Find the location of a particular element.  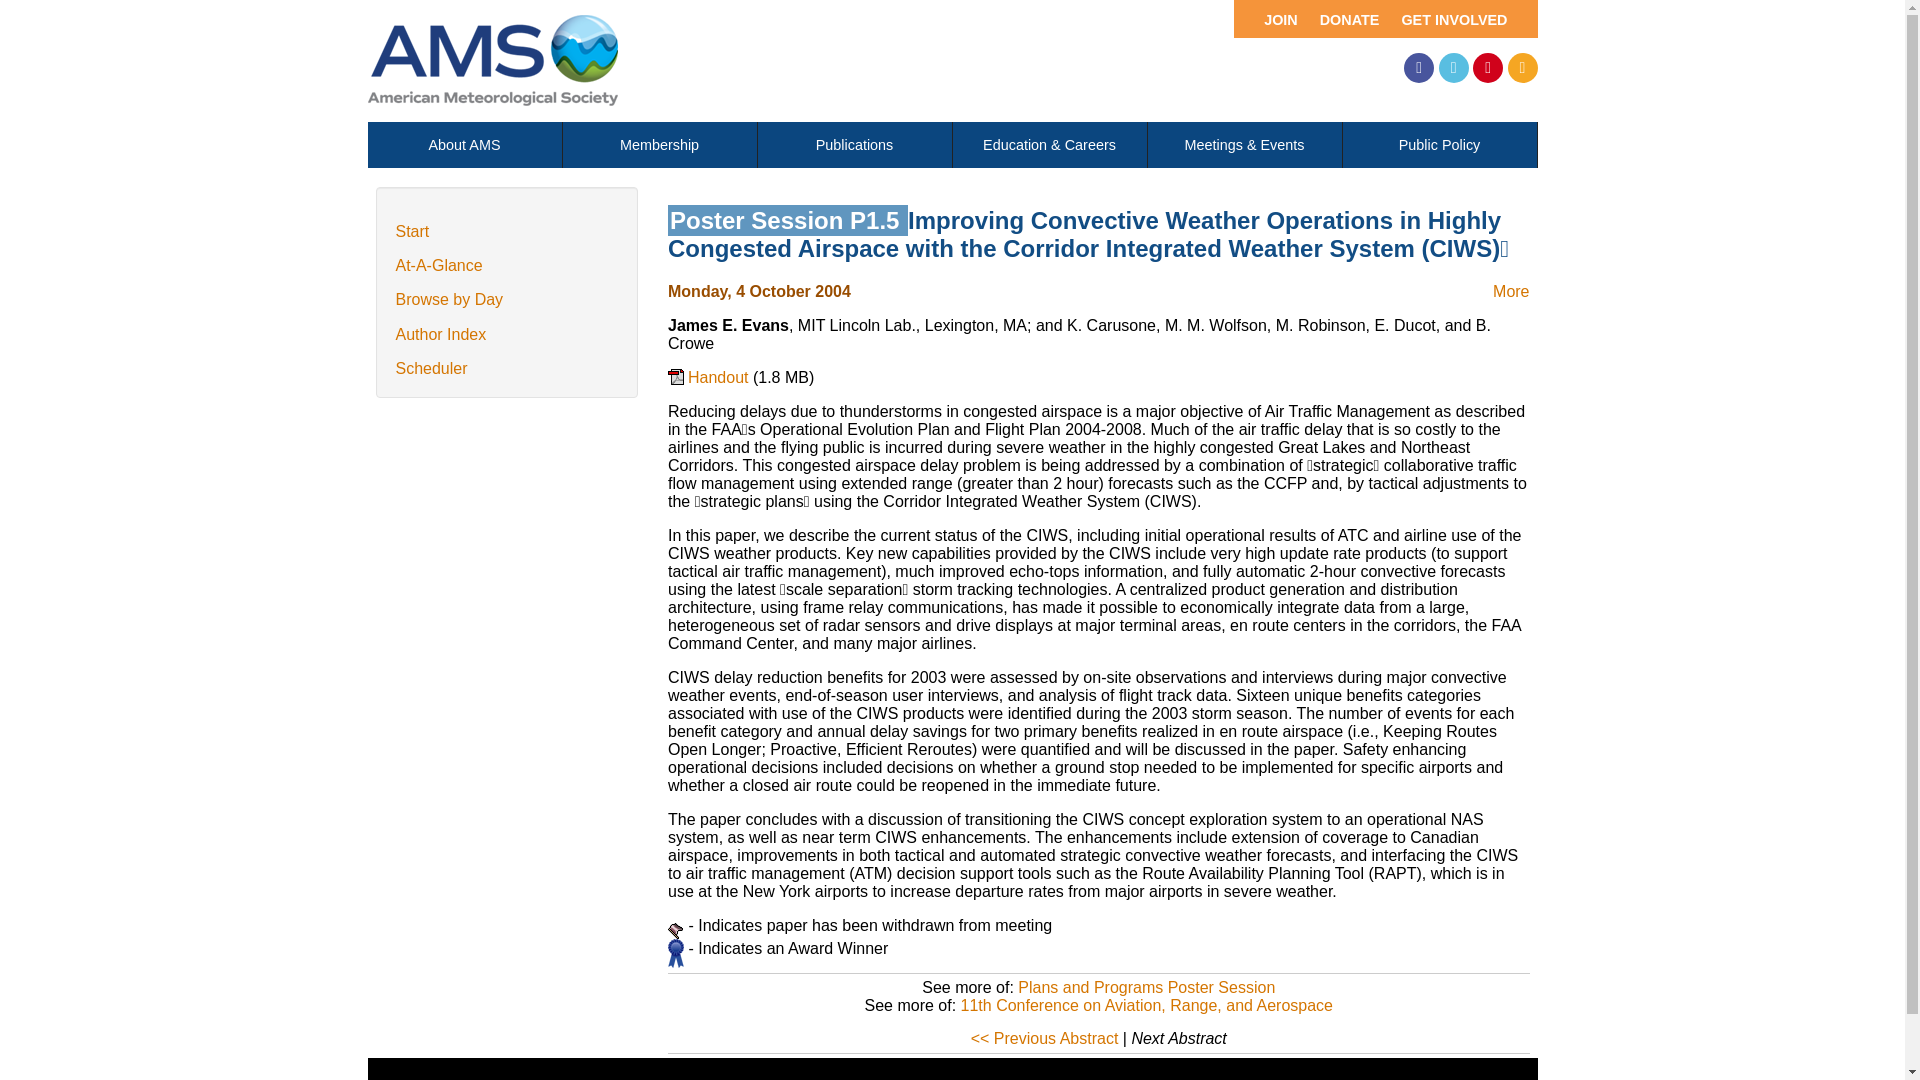

Handout is located at coordinates (710, 388).